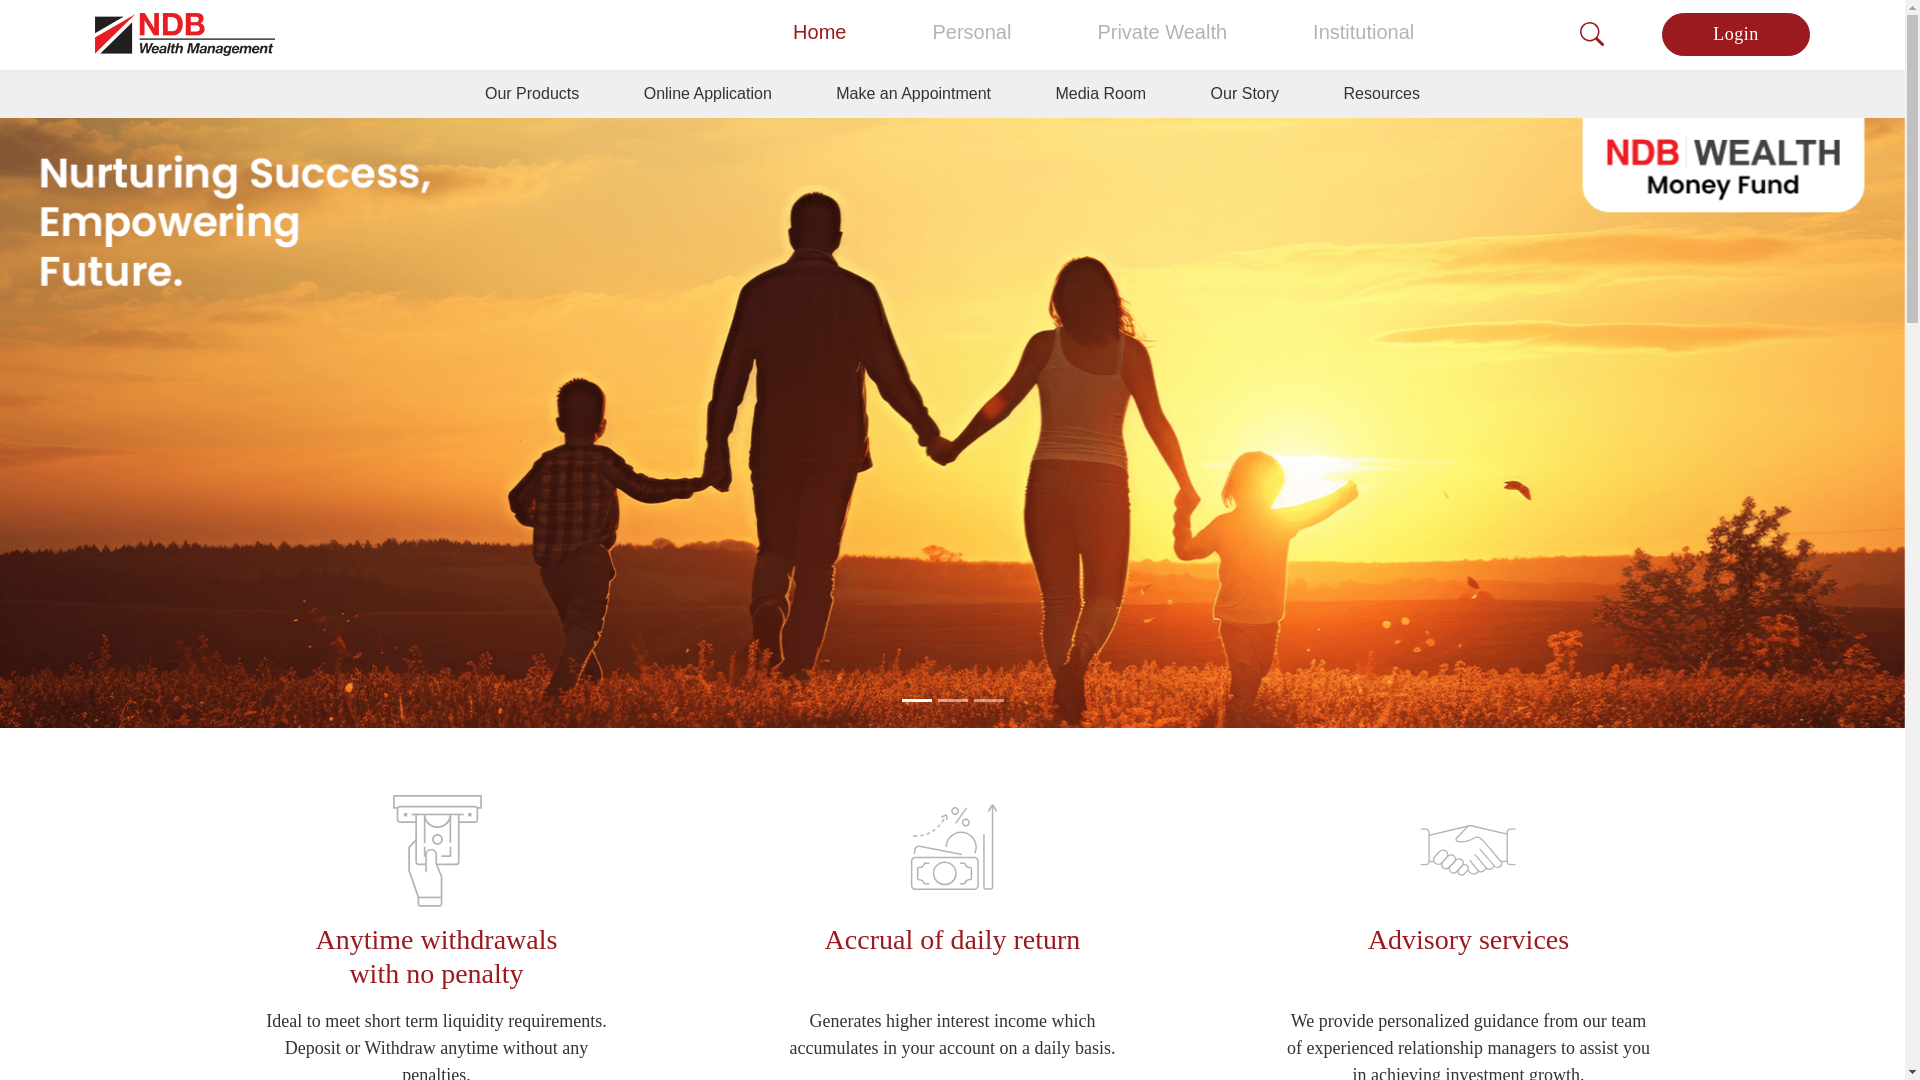 The height and width of the screenshot is (1080, 1920). What do you see at coordinates (1364, 32) in the screenshot?
I see `Institutional` at bounding box center [1364, 32].